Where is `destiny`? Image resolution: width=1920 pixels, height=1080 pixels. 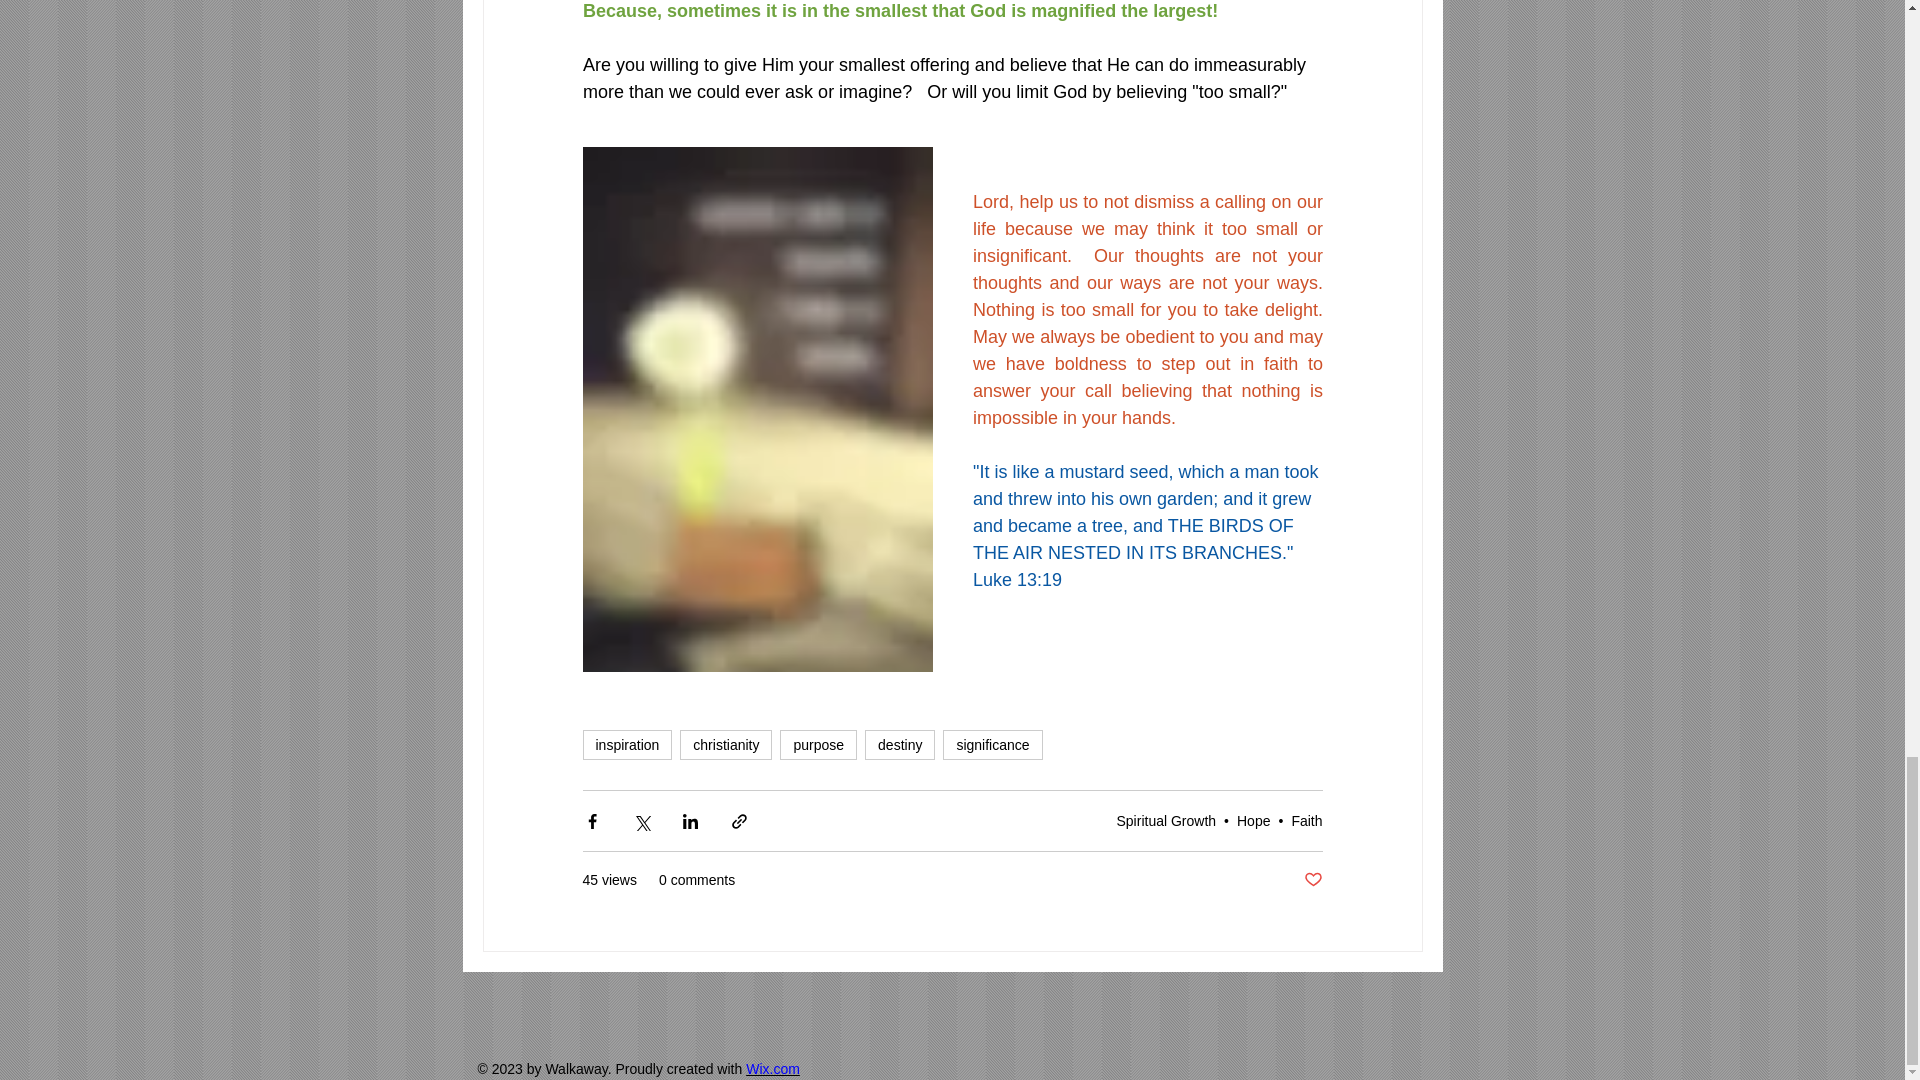 destiny is located at coordinates (900, 745).